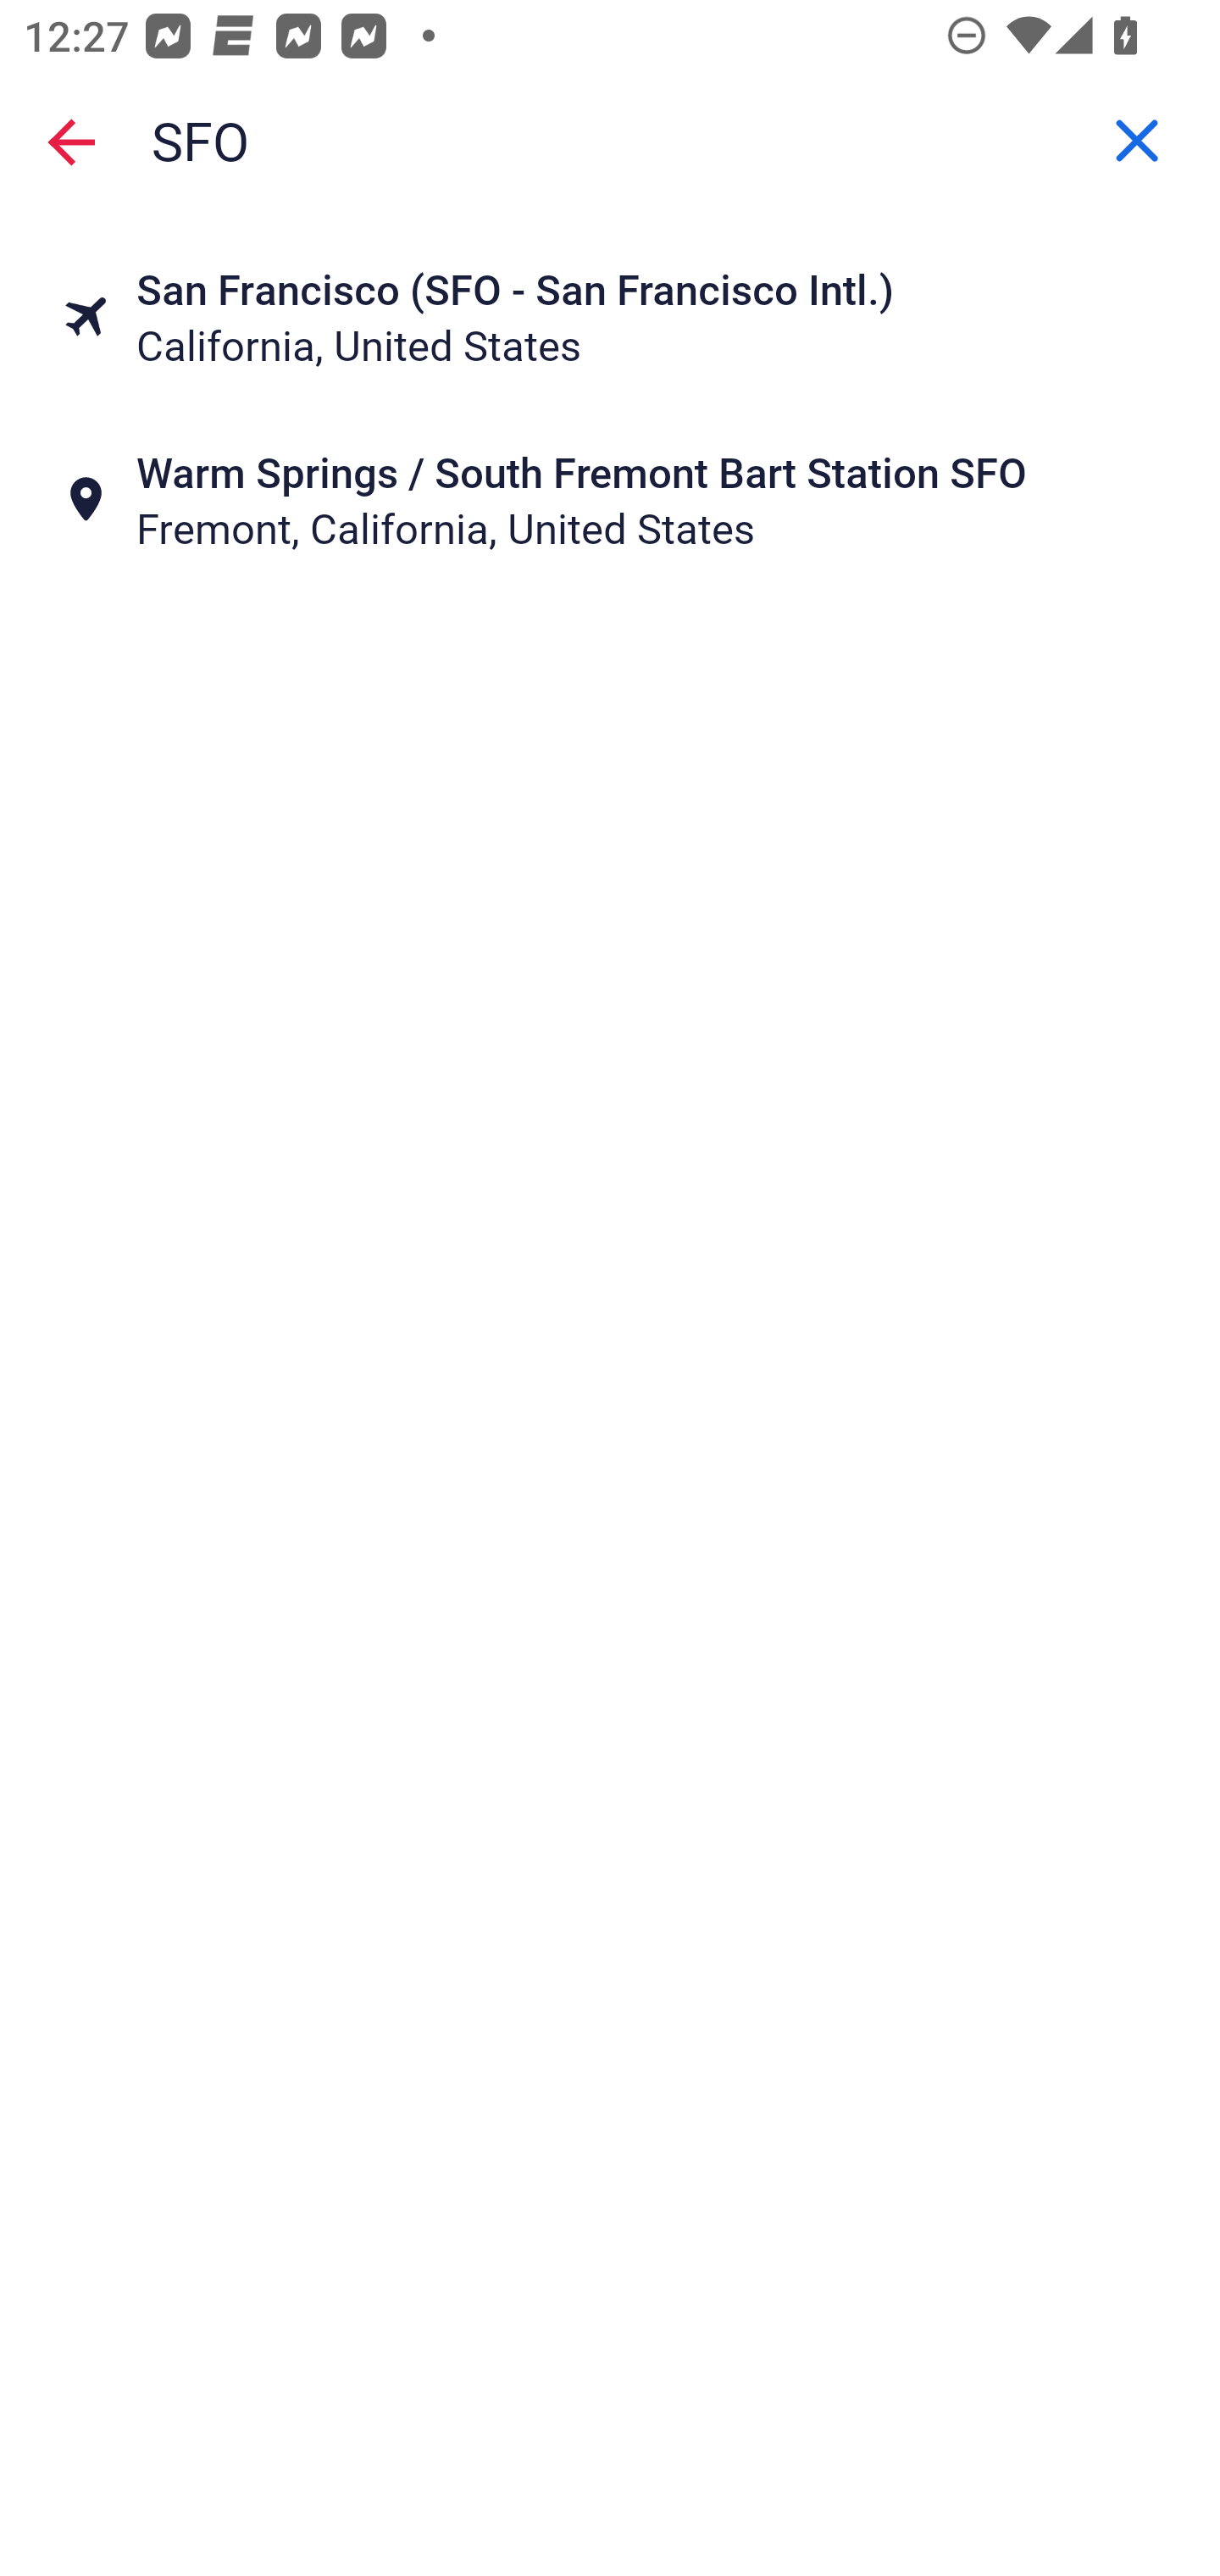 The height and width of the screenshot is (2576, 1220). Describe the element at coordinates (610, 141) in the screenshot. I see `Drop-off, SFO` at that location.